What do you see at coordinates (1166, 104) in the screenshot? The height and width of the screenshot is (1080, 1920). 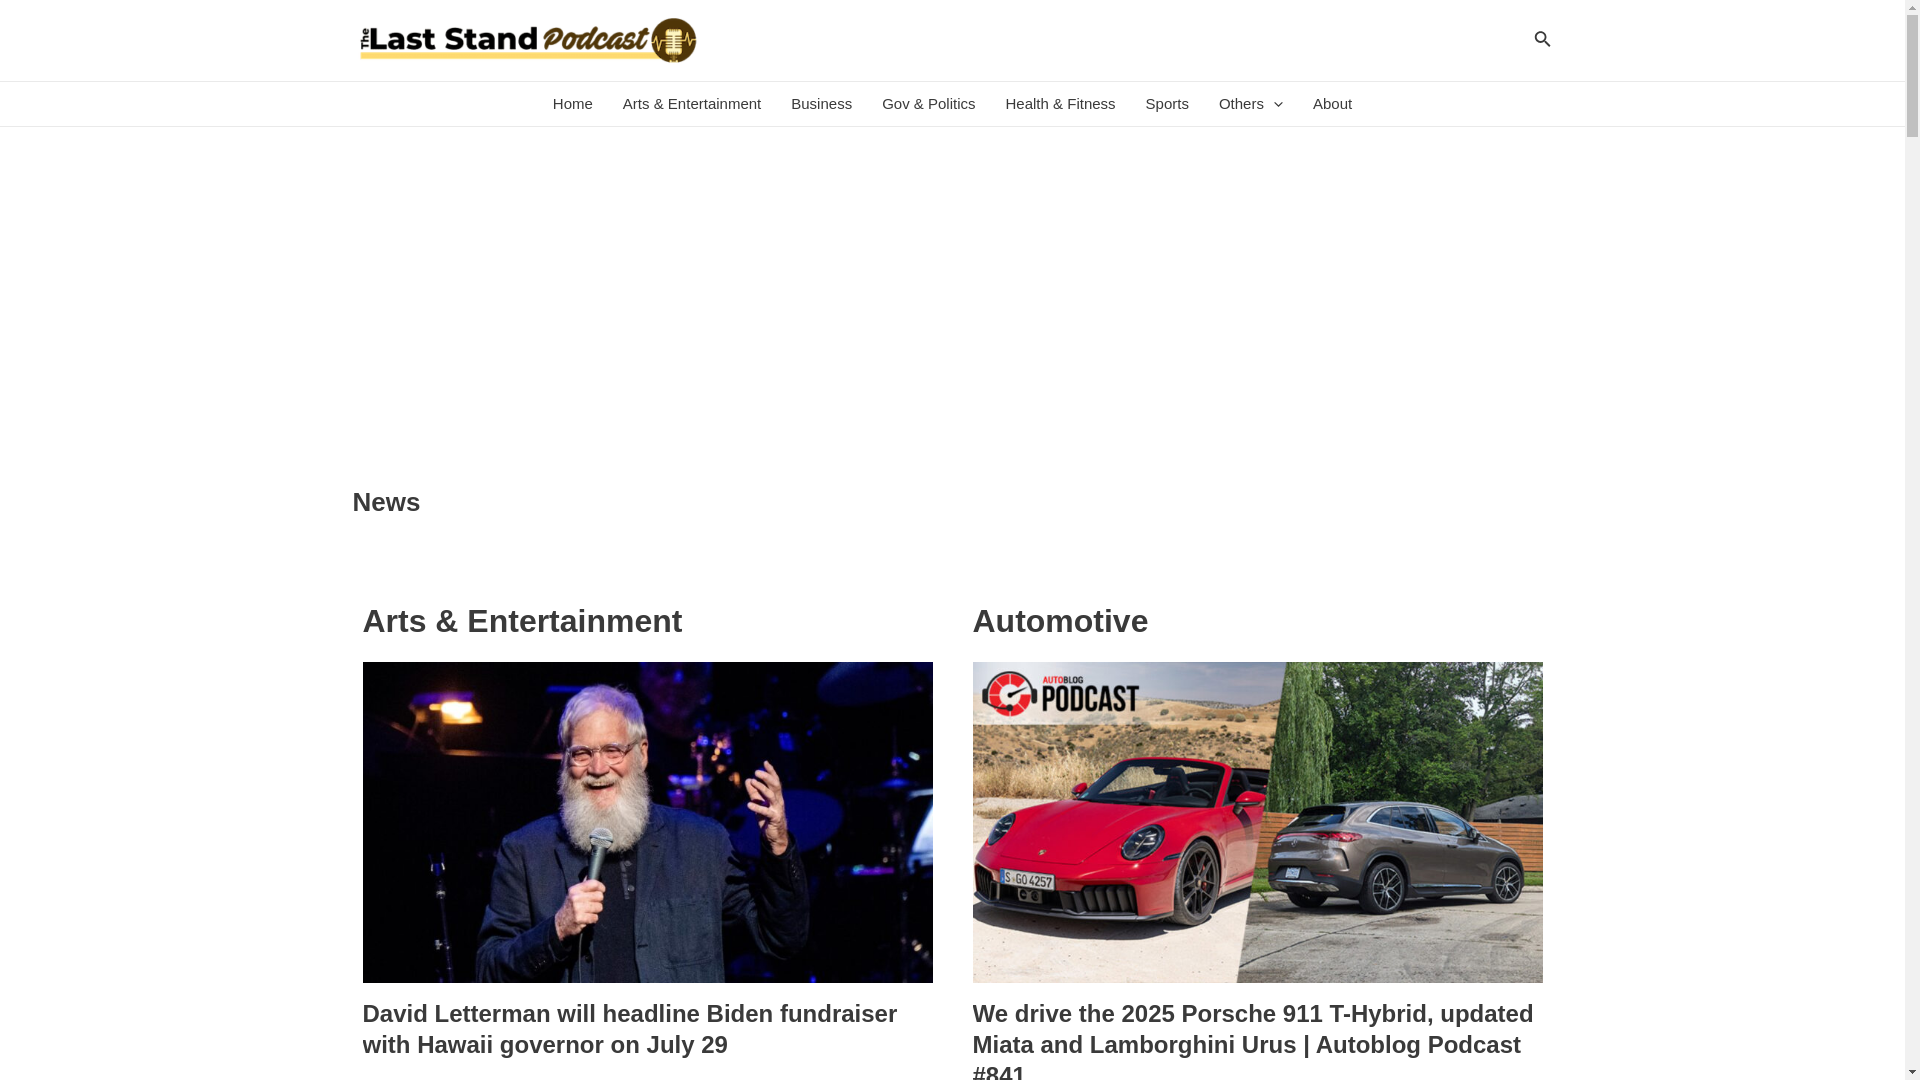 I see `Sports` at bounding box center [1166, 104].